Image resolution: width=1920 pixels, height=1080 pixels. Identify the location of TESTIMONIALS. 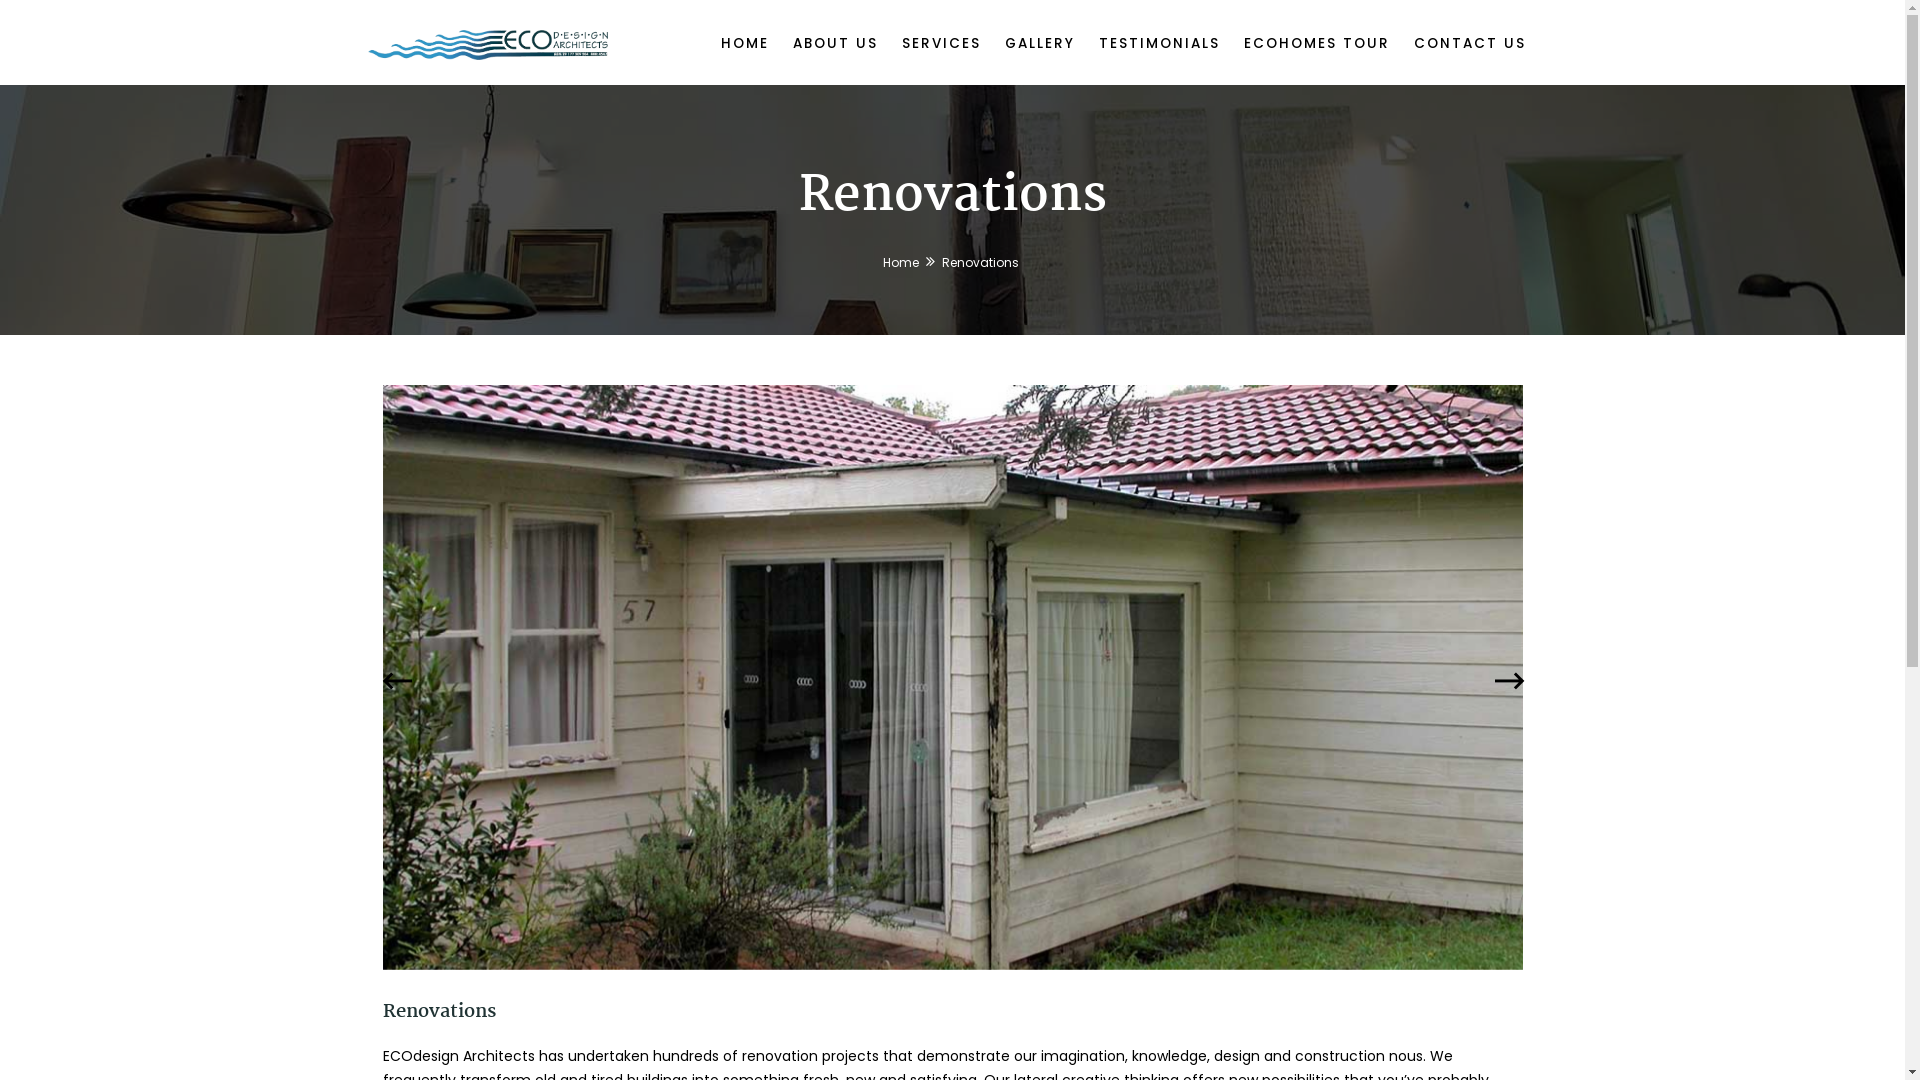
(1158, 40).